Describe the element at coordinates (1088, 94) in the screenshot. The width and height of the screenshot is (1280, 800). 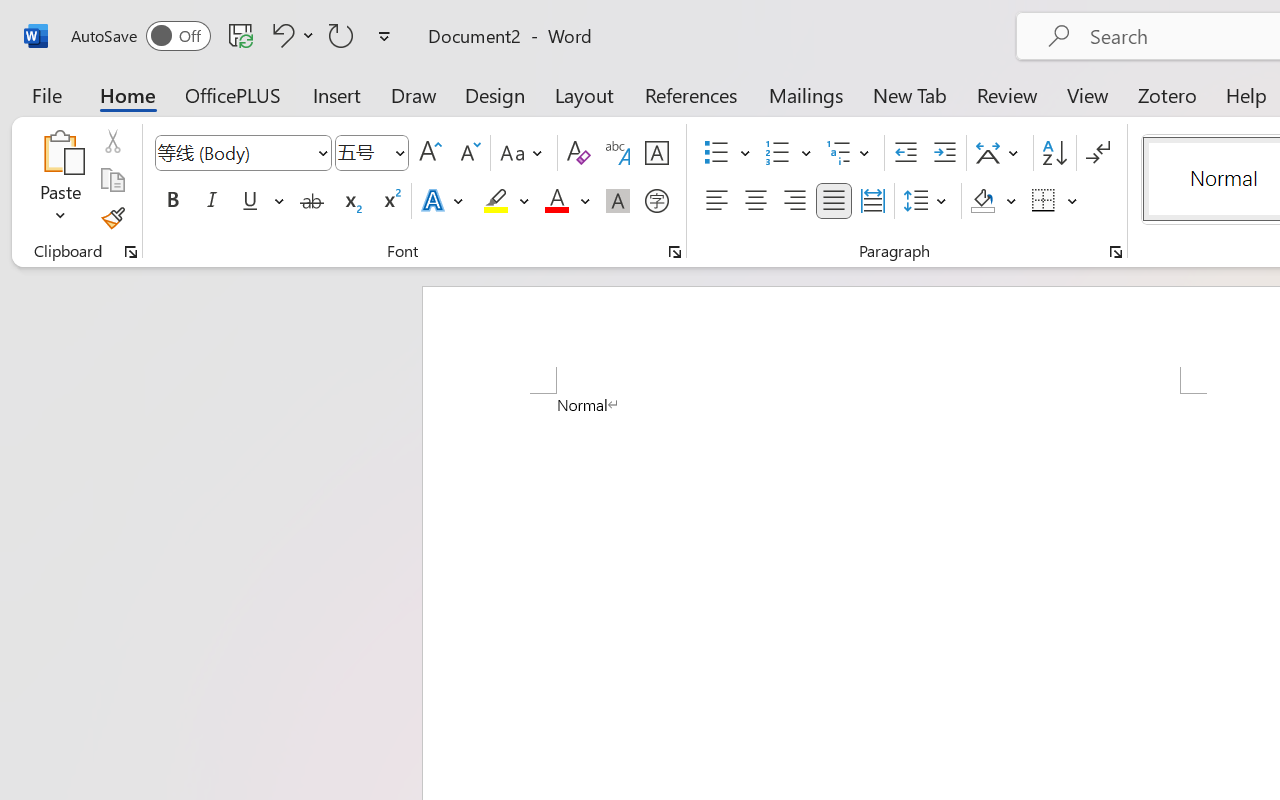
I see `View` at that location.